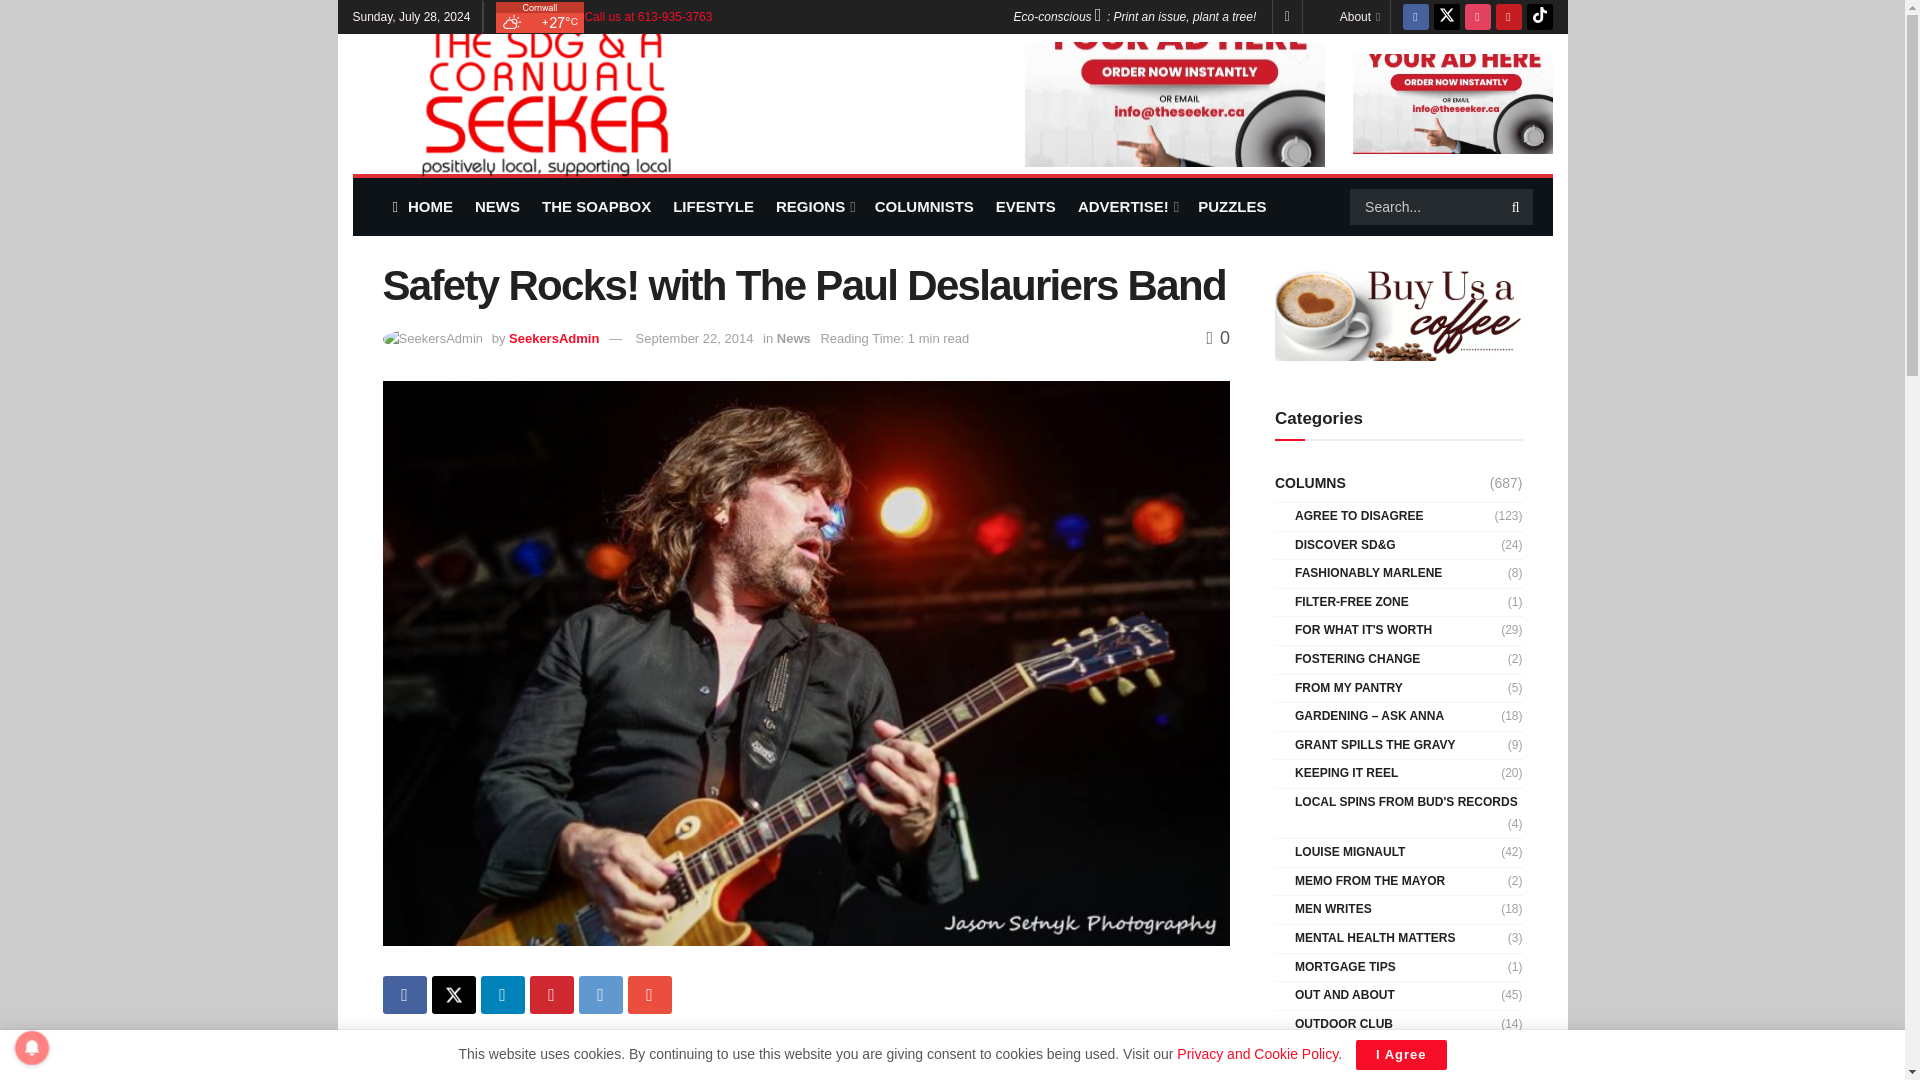  I want to click on REGIONS, so click(814, 206).